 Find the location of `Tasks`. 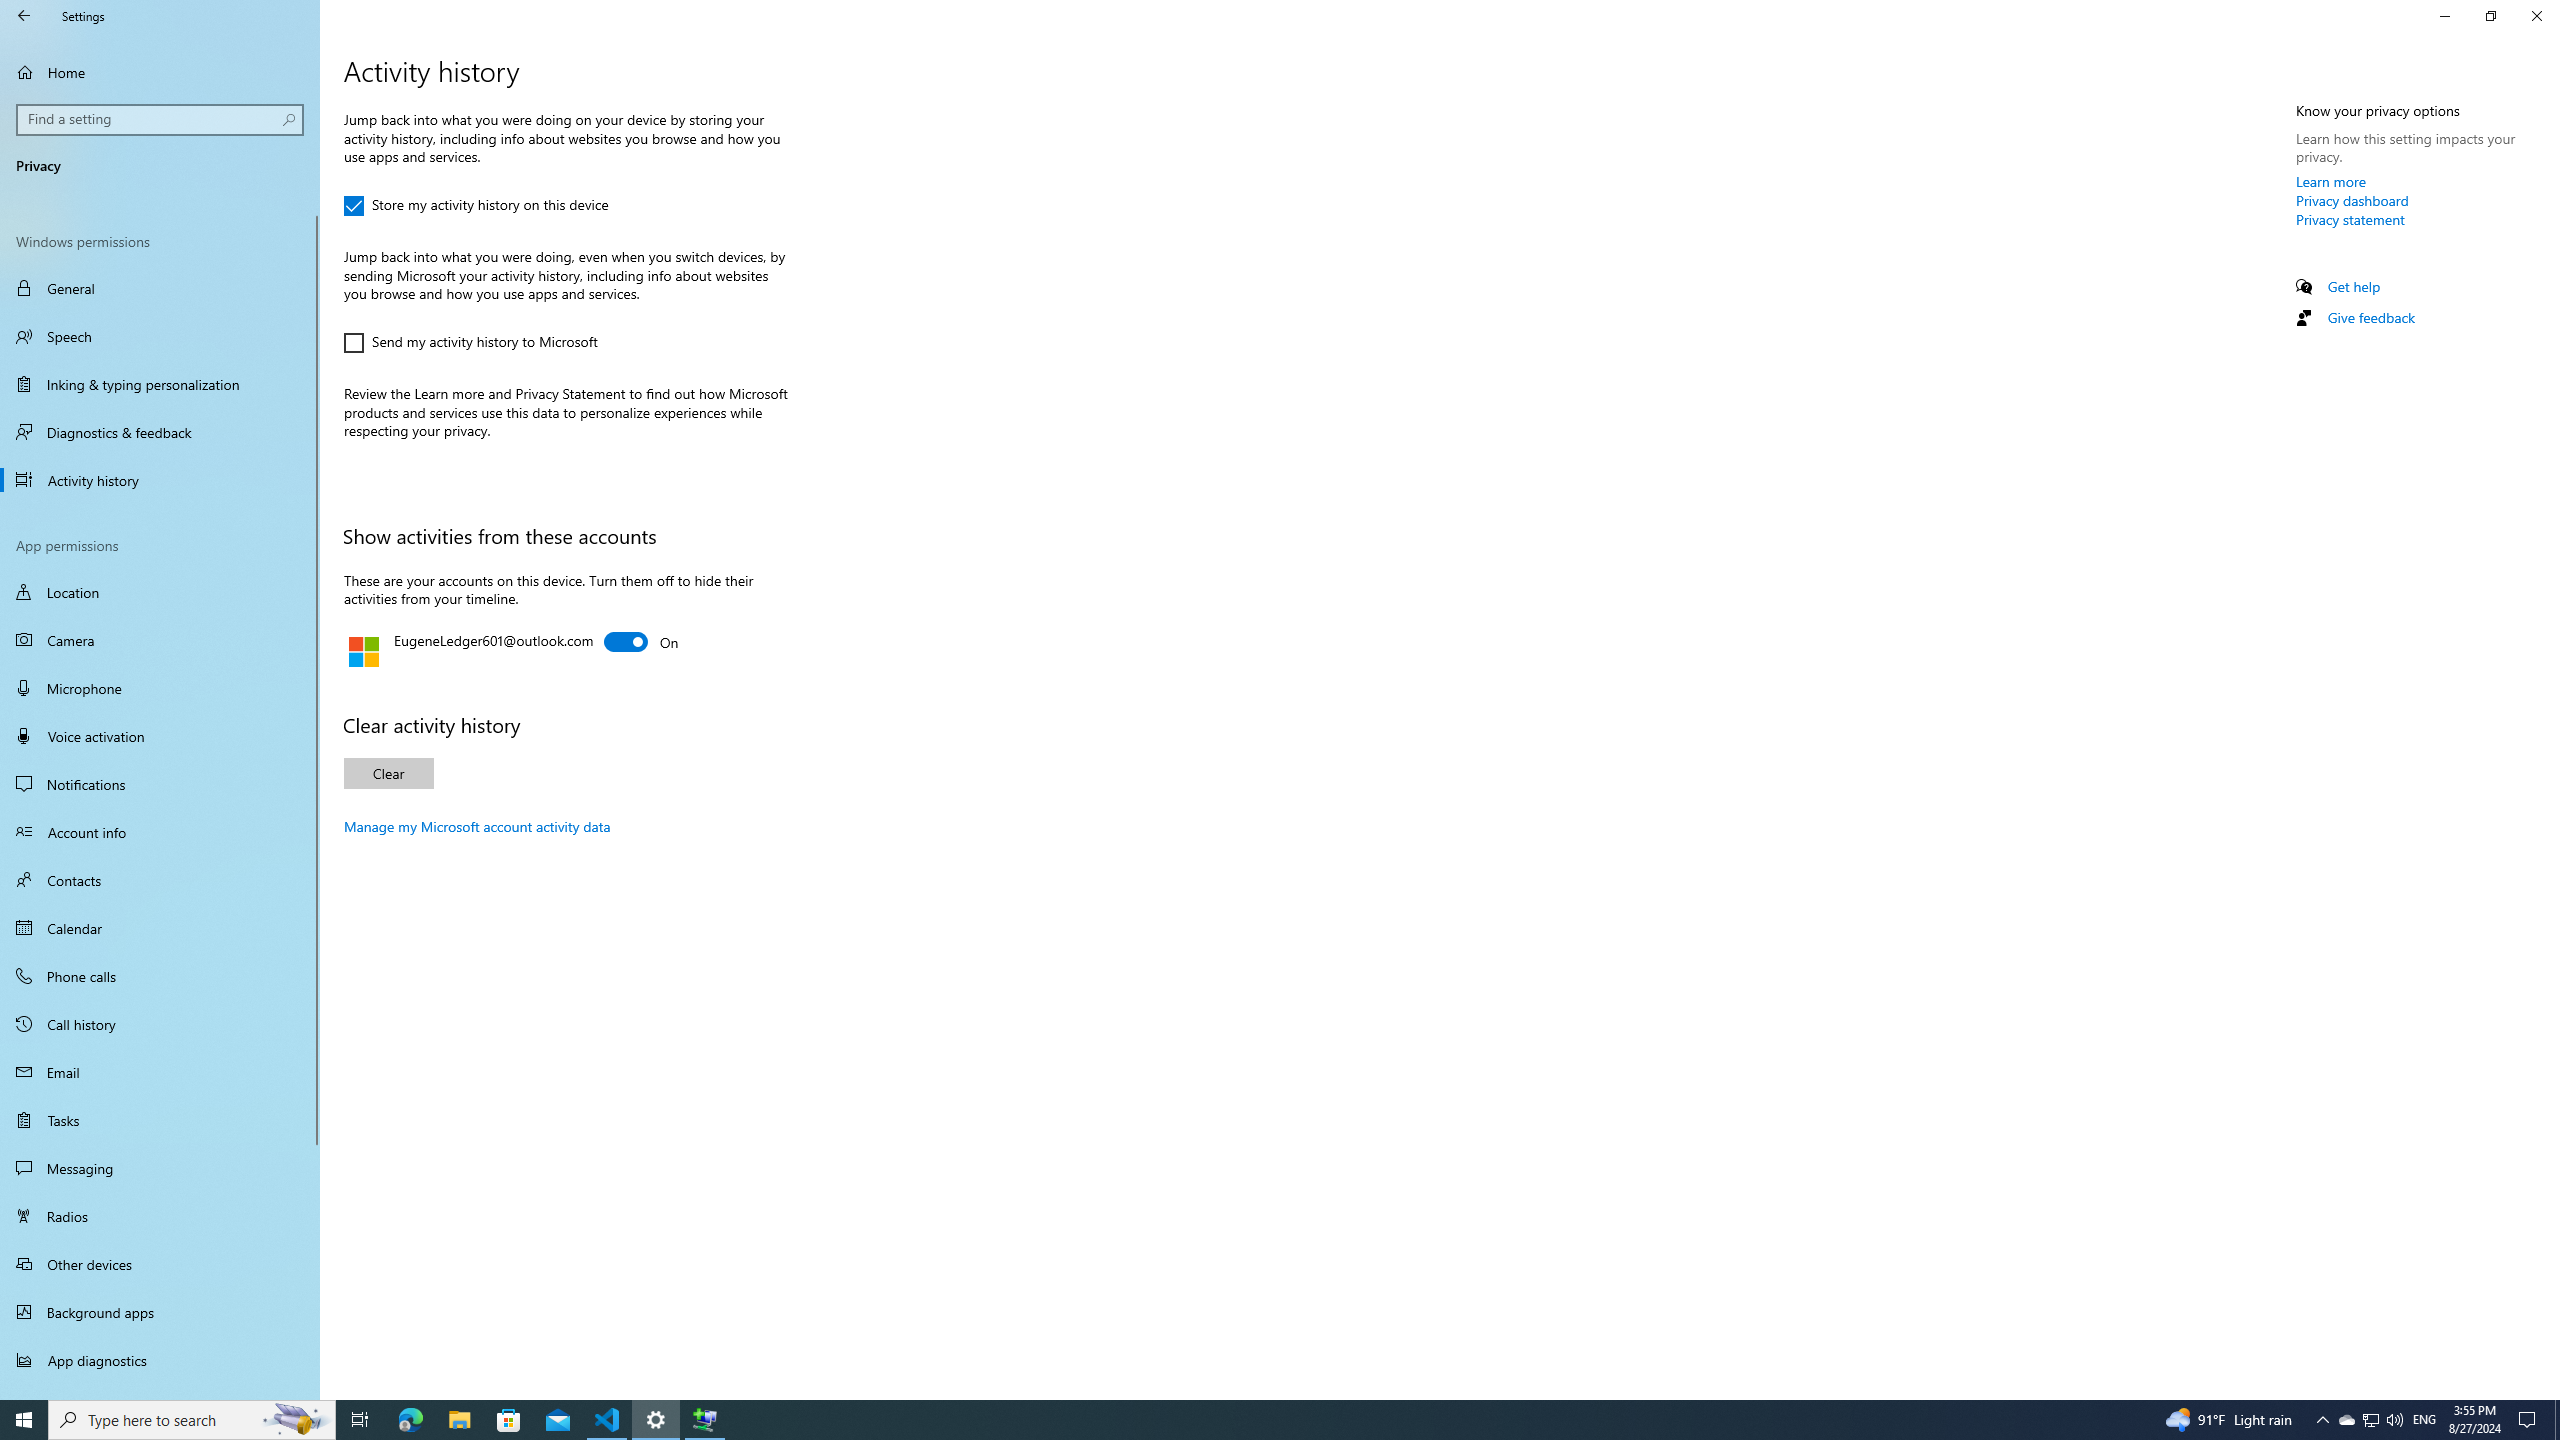

Tasks is located at coordinates (160, 1119).